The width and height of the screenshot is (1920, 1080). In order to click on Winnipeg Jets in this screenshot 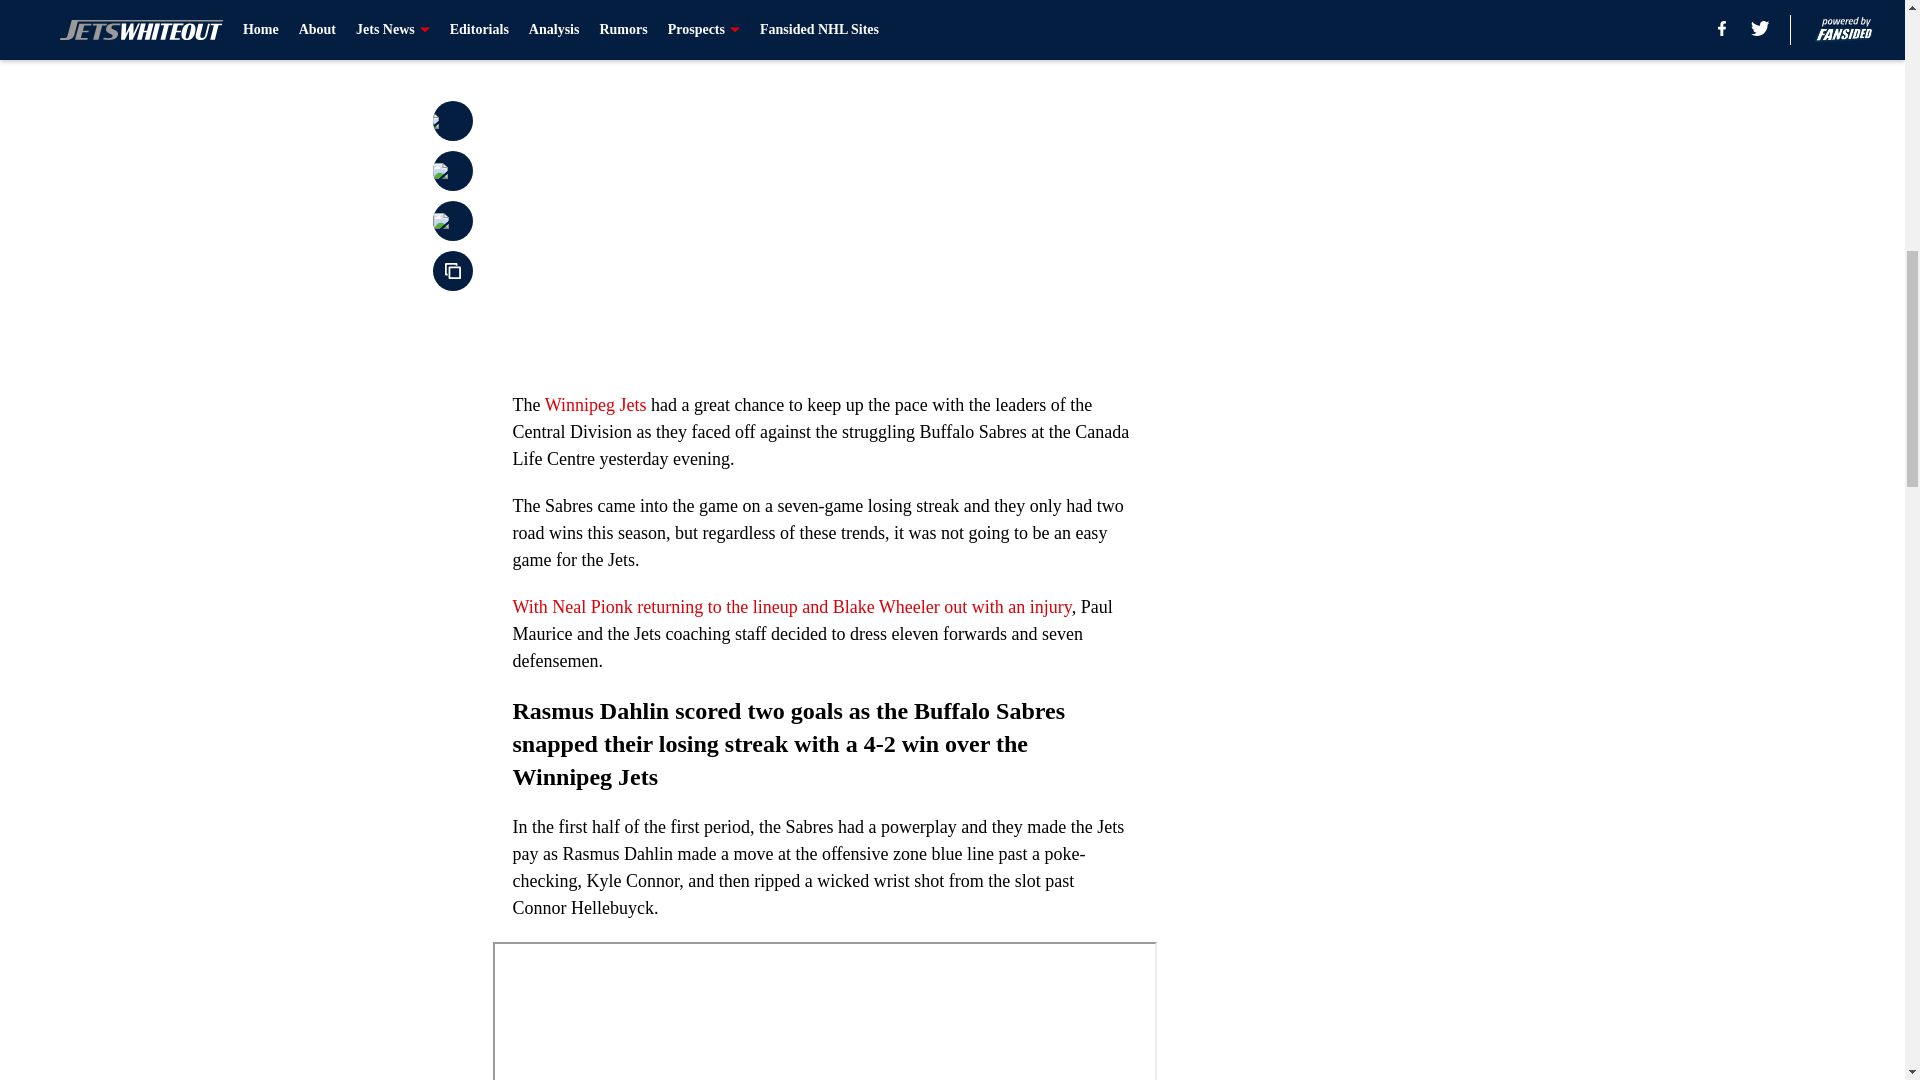, I will do `click(596, 404)`.